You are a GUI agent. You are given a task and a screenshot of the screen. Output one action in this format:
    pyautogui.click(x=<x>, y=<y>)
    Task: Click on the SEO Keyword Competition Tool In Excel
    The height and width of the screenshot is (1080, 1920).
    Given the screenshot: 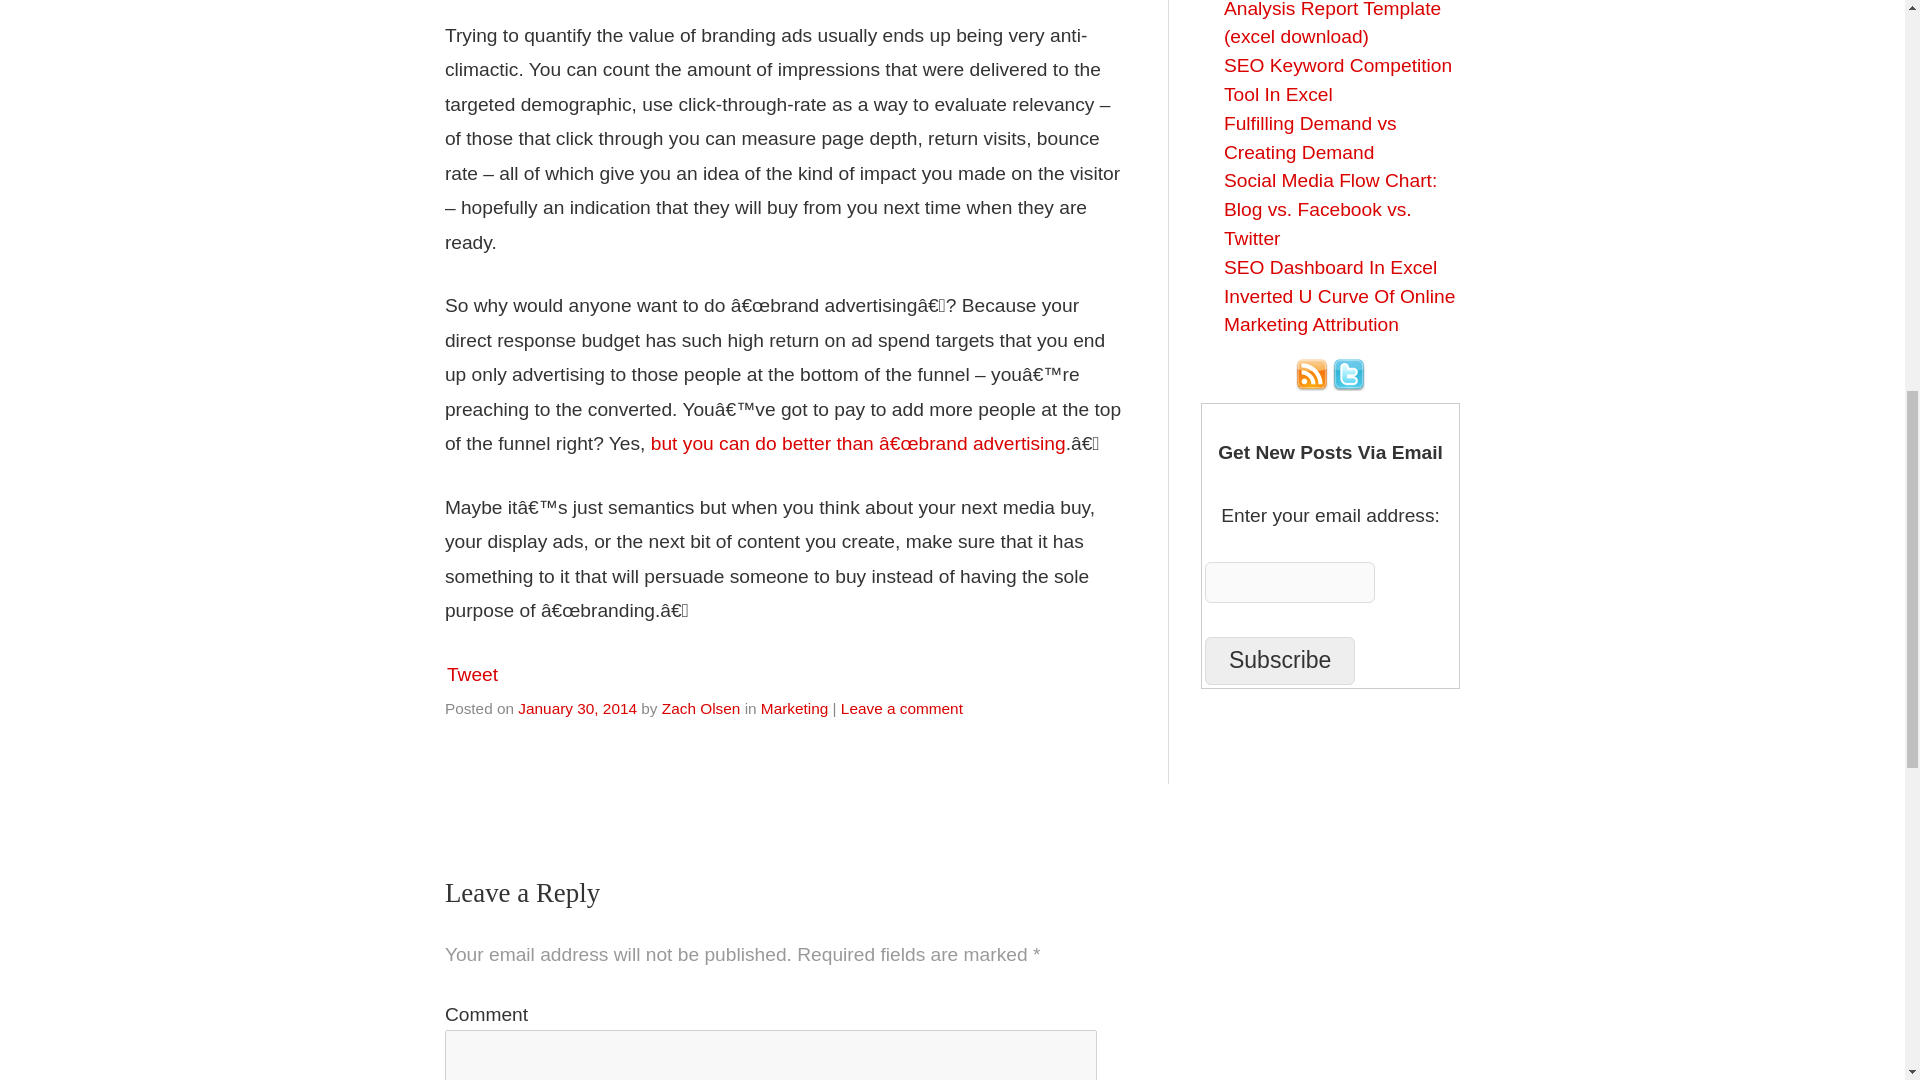 What is the action you would take?
    pyautogui.click(x=1338, y=80)
    